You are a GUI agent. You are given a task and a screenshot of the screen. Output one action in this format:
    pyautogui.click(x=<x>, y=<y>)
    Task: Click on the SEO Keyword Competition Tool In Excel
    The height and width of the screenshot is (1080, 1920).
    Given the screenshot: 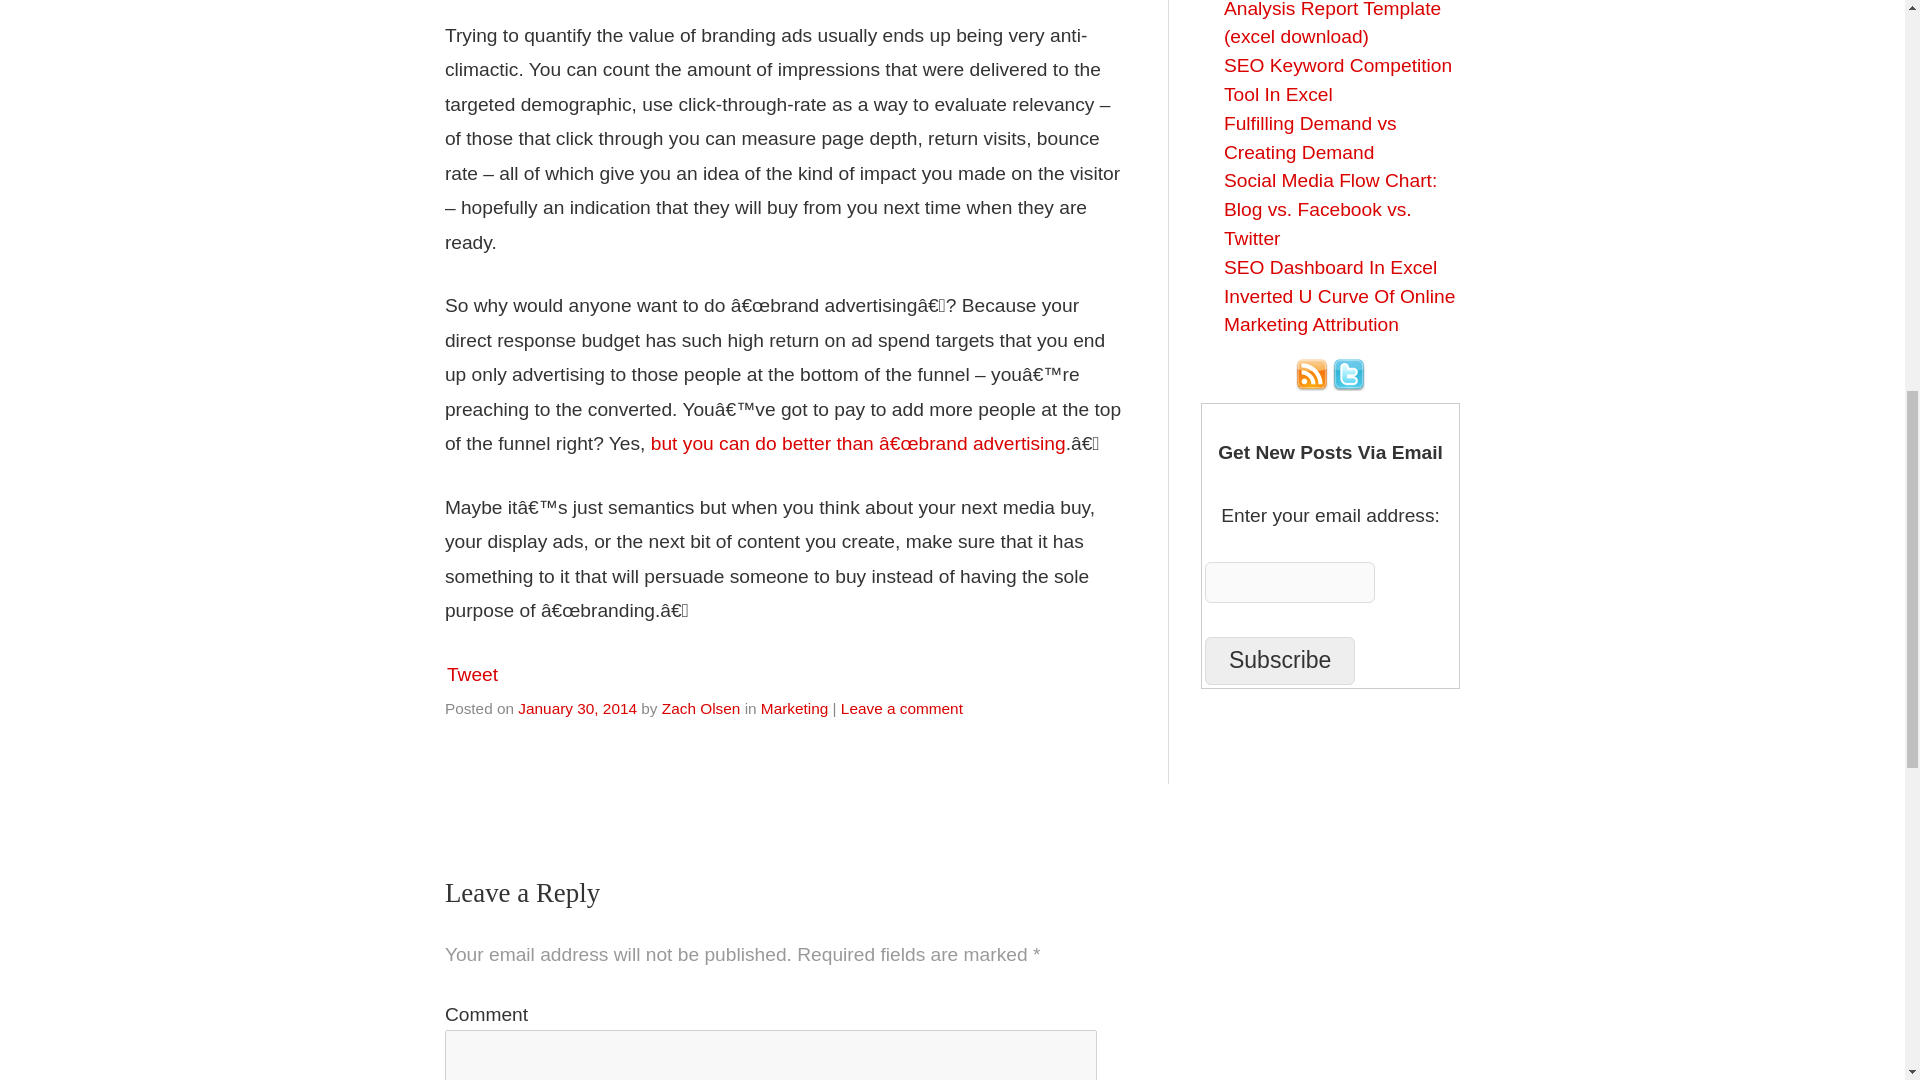 What is the action you would take?
    pyautogui.click(x=1338, y=80)
    